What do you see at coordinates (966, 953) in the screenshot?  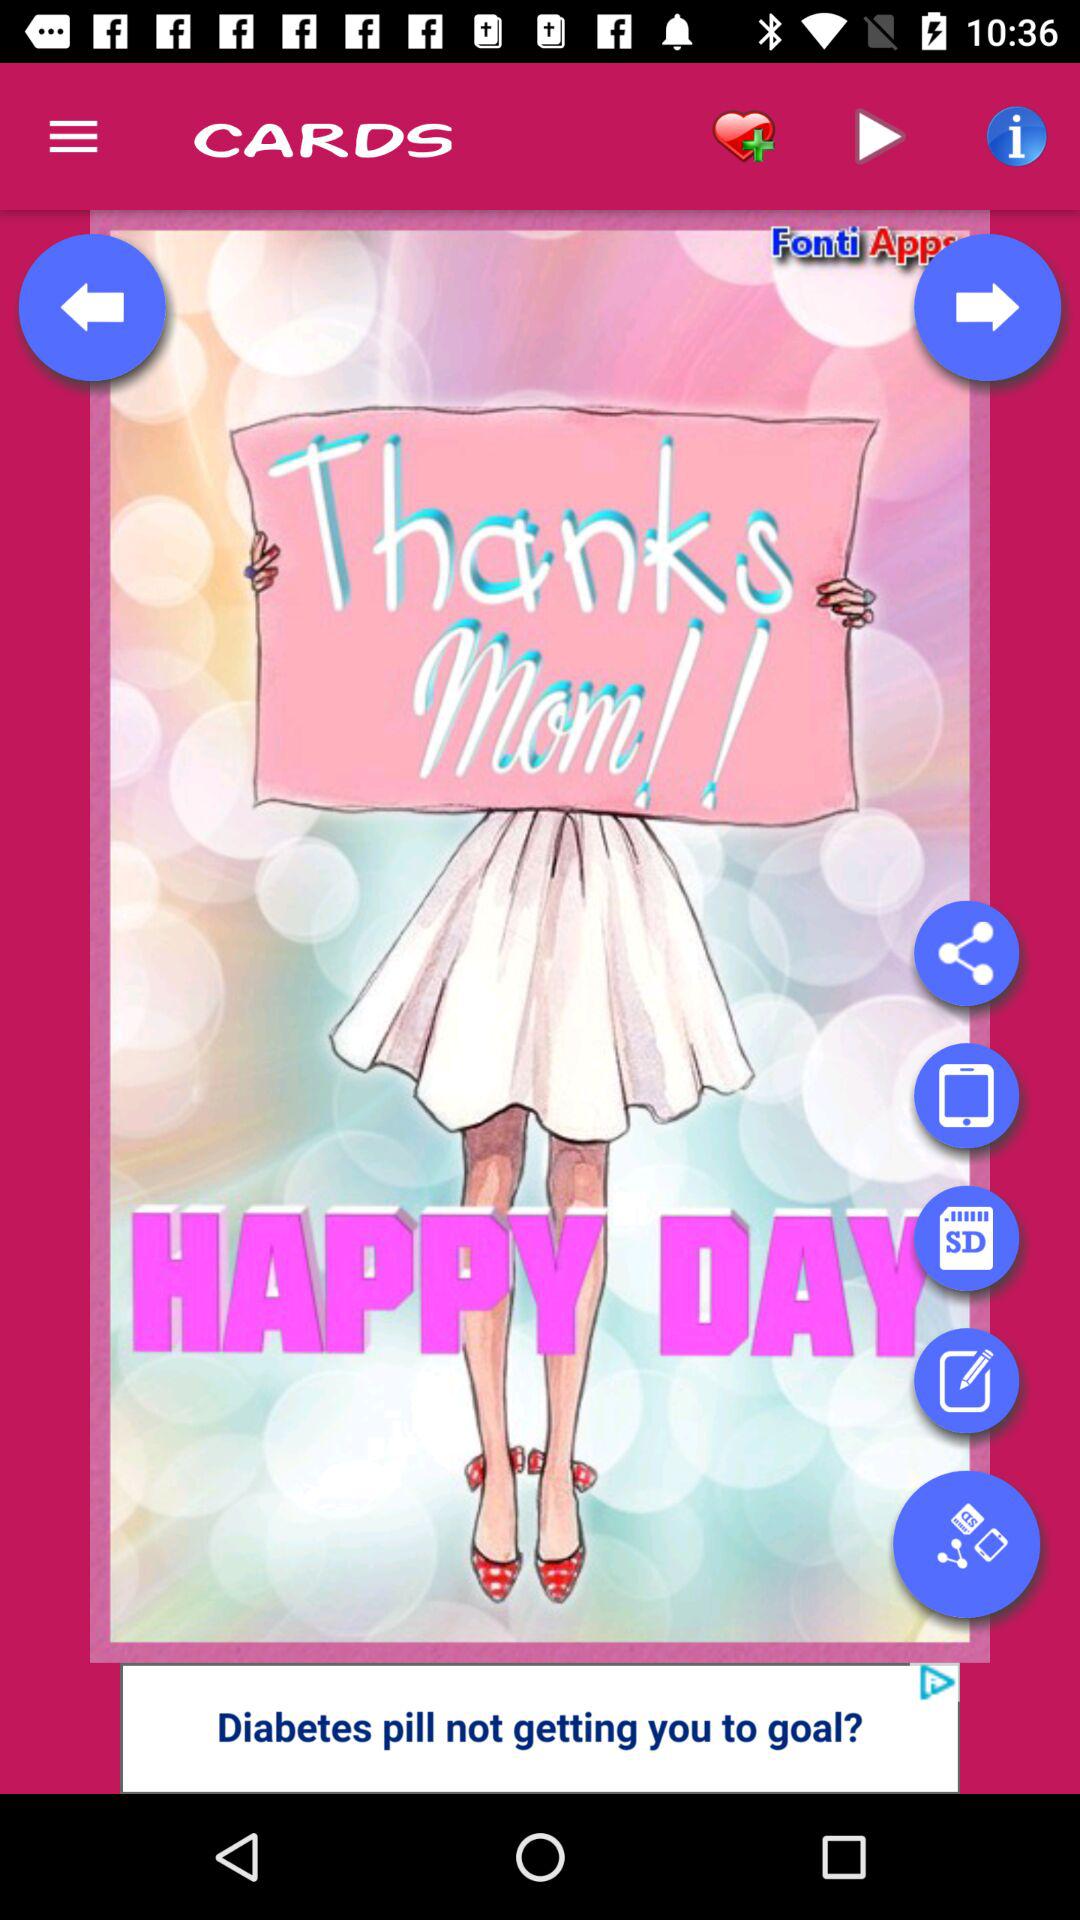 I see `share here` at bounding box center [966, 953].